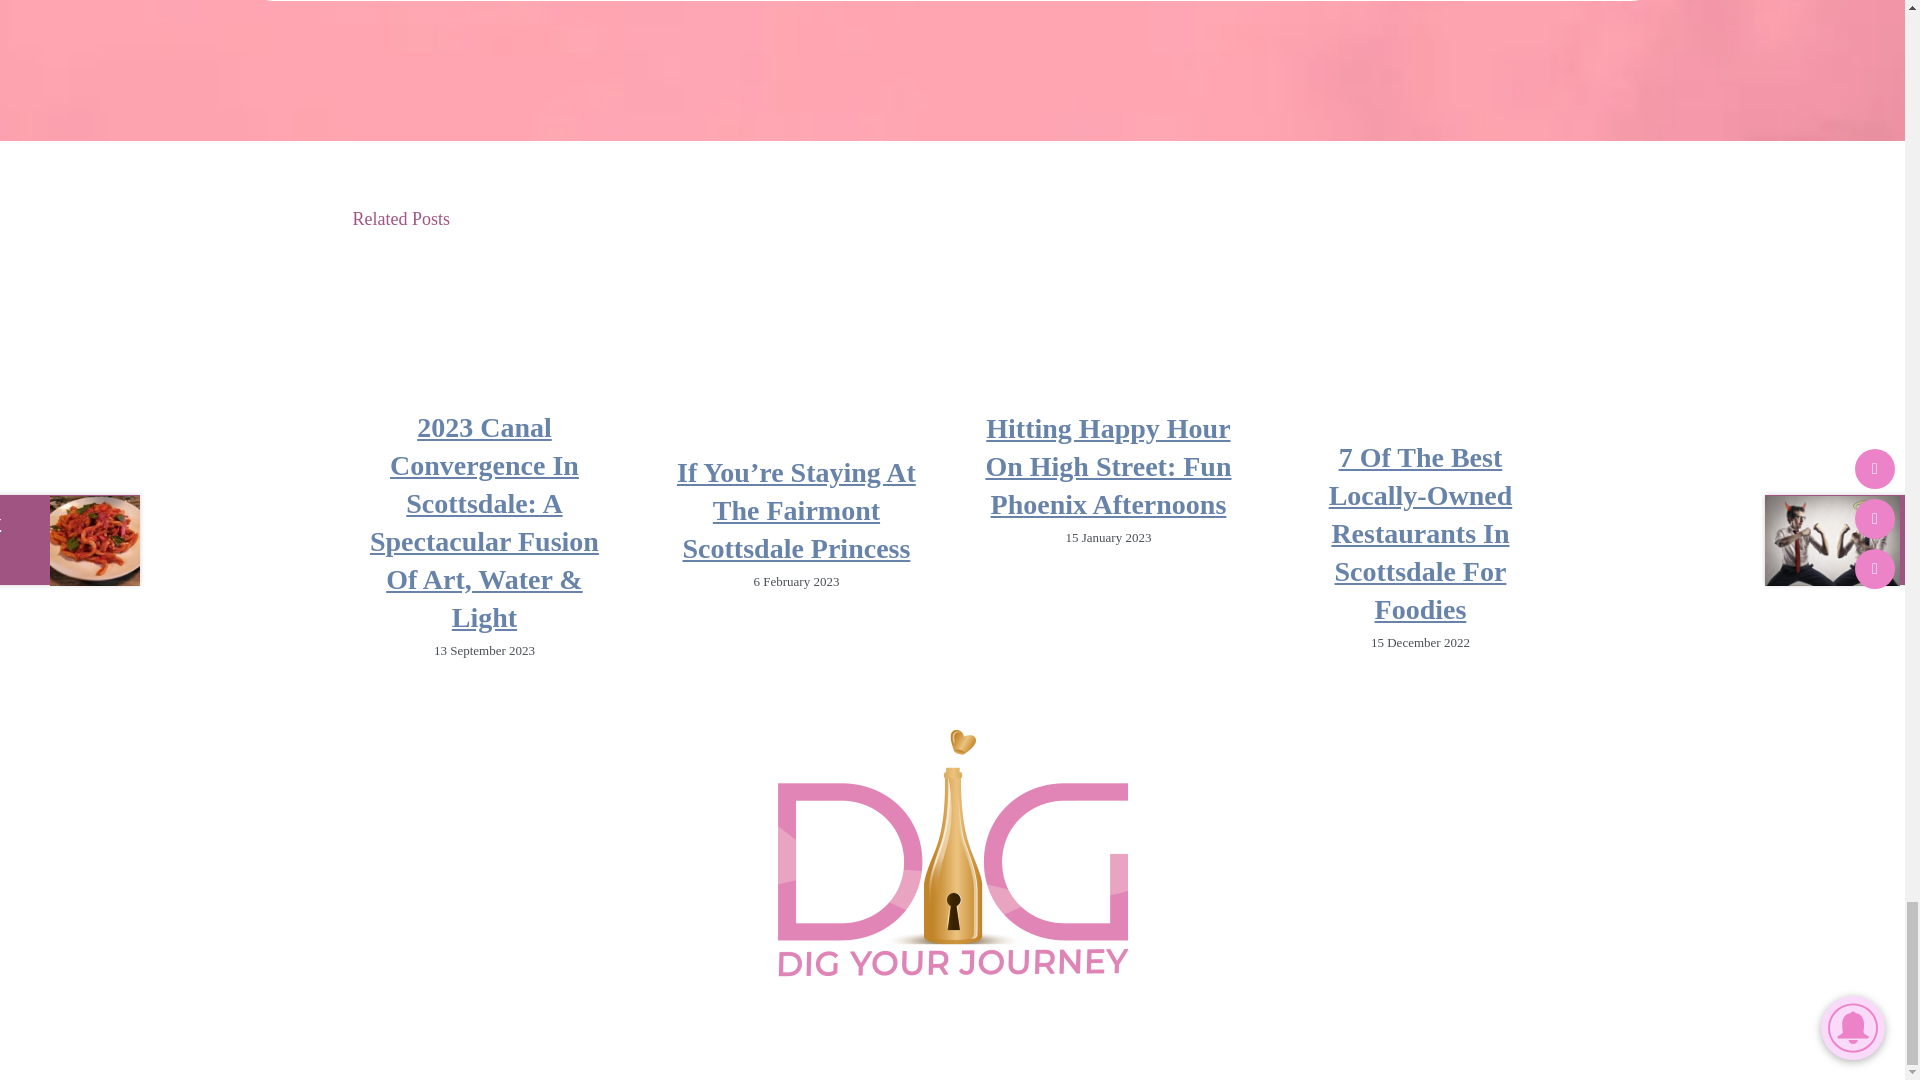  I want to click on Hitting Happy Hour On High Street: Fun Phoenix Afternoons, so click(1107, 466).